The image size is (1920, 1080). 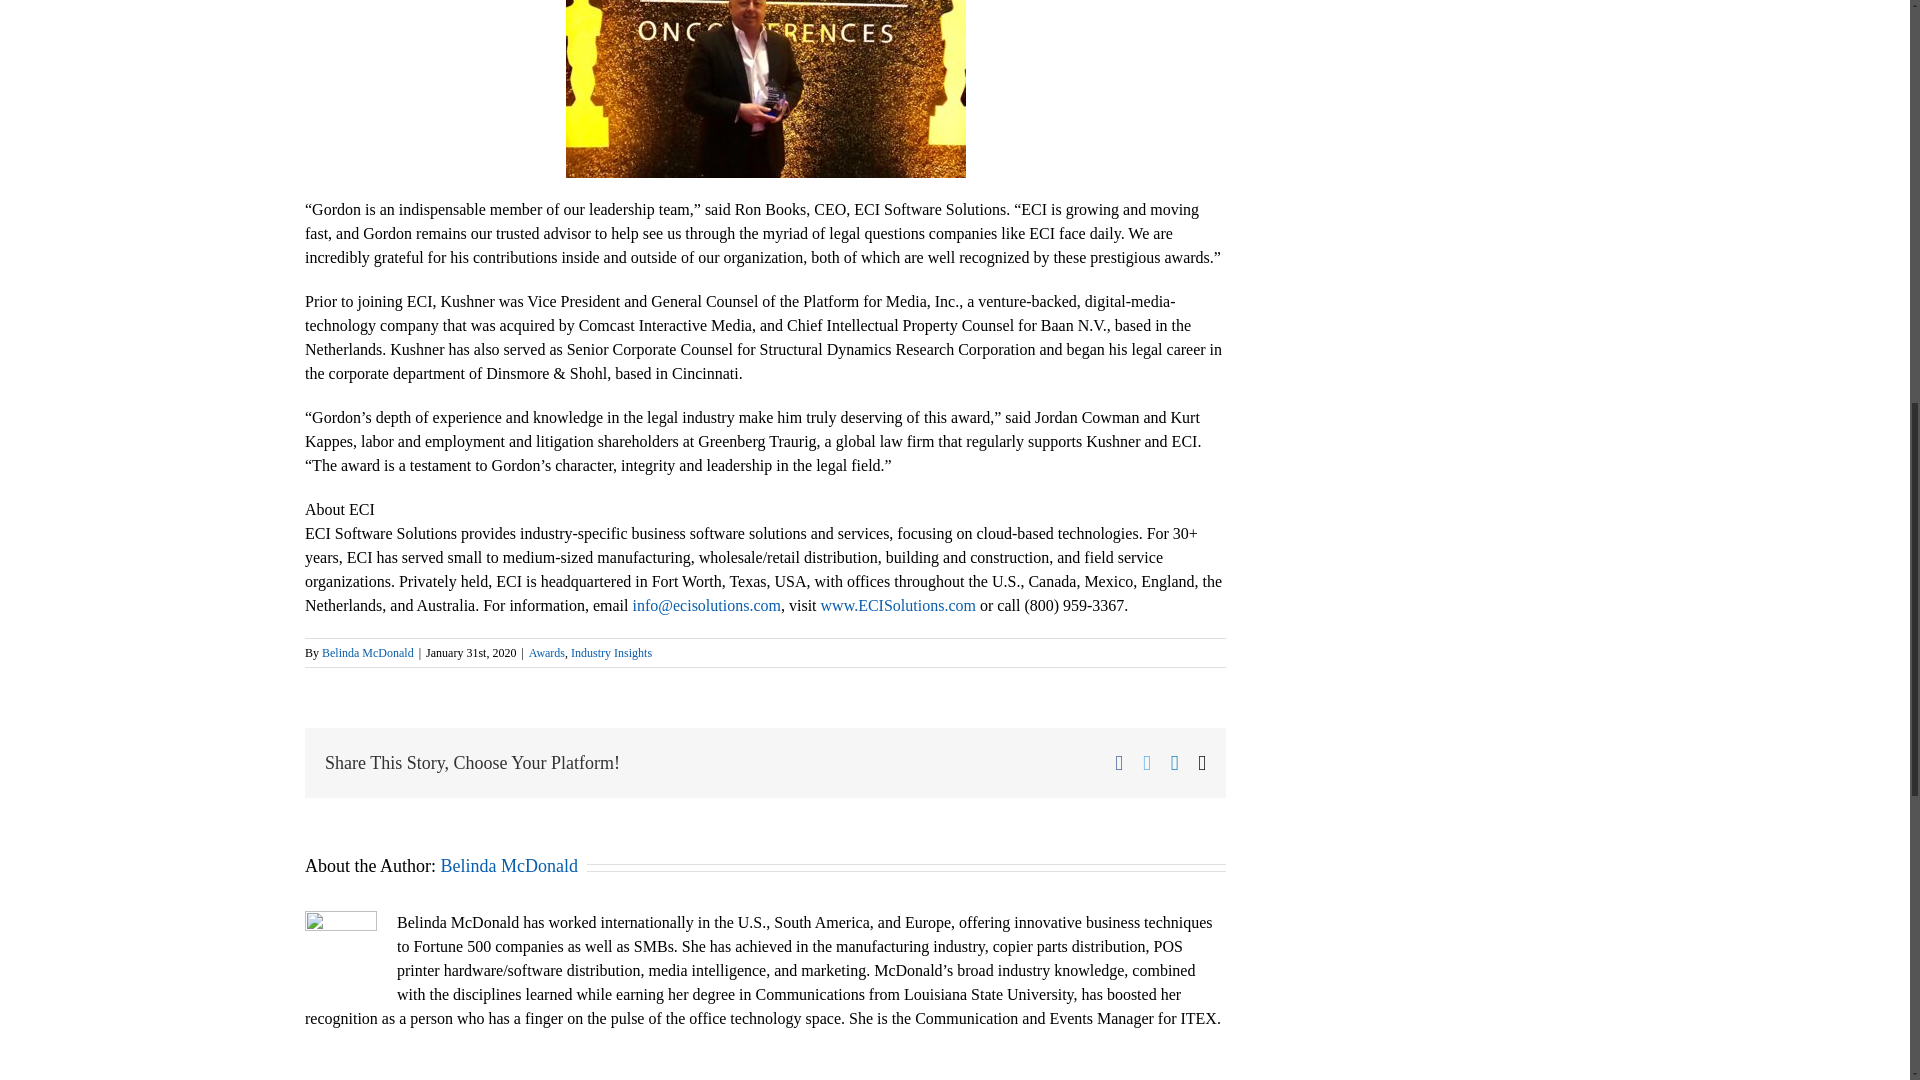 What do you see at coordinates (508, 866) in the screenshot?
I see `Posts by Belinda McDonald` at bounding box center [508, 866].